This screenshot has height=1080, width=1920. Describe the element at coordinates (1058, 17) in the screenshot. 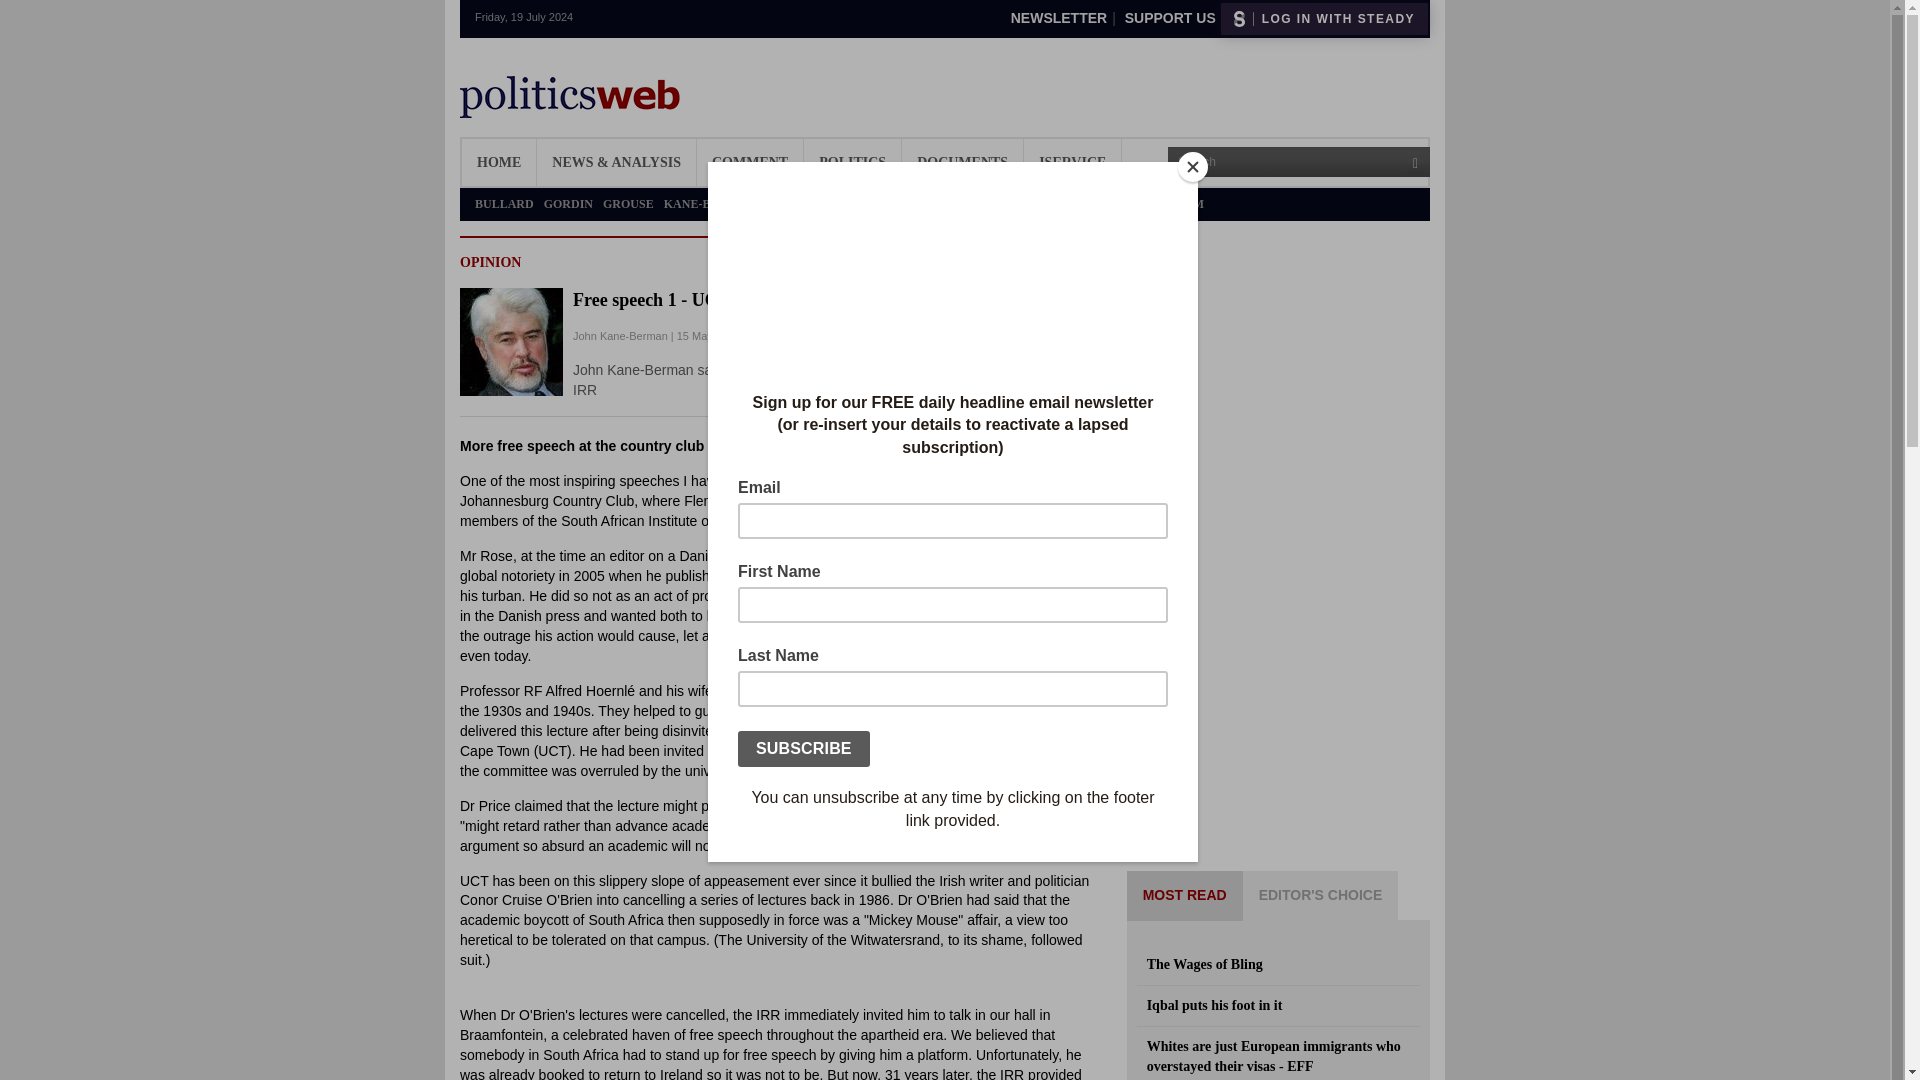

I see `NEWSLETTER` at that location.